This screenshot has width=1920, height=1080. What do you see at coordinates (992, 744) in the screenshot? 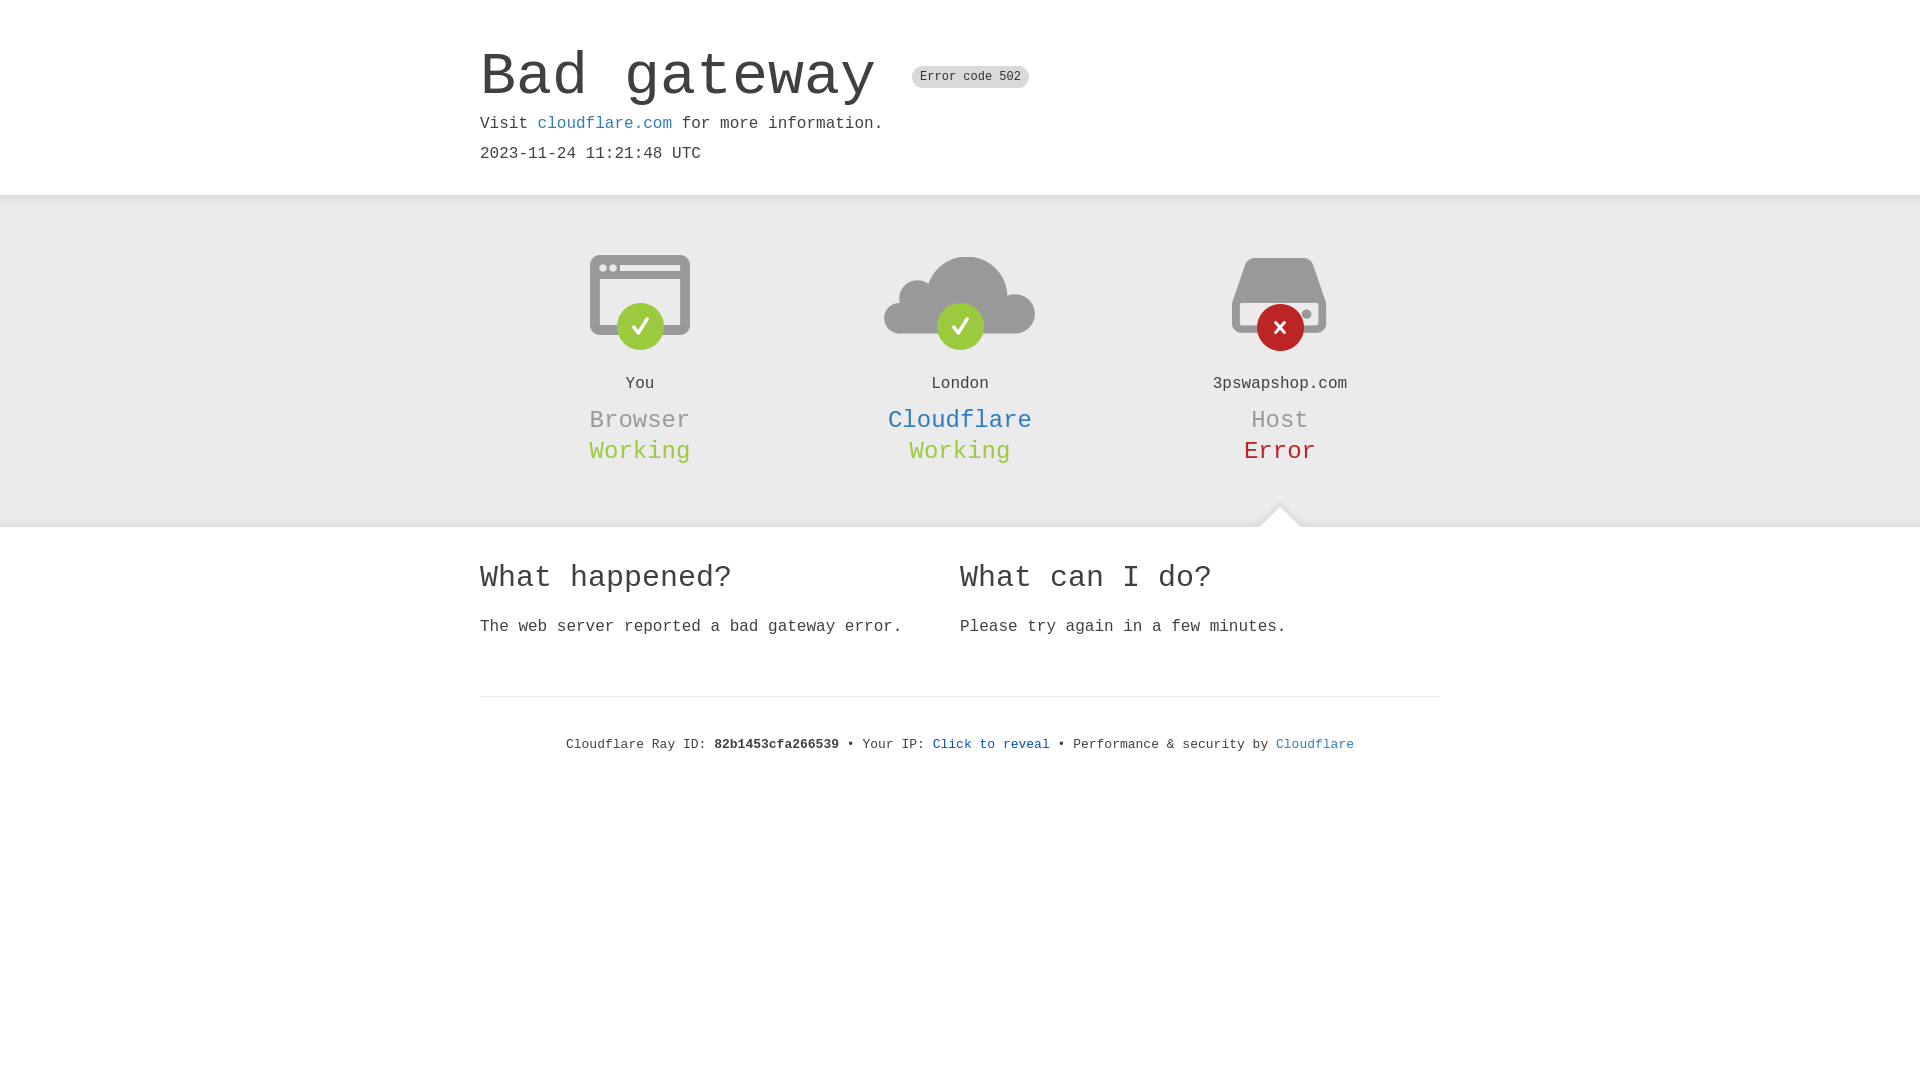
I see `Click to reveal` at bounding box center [992, 744].